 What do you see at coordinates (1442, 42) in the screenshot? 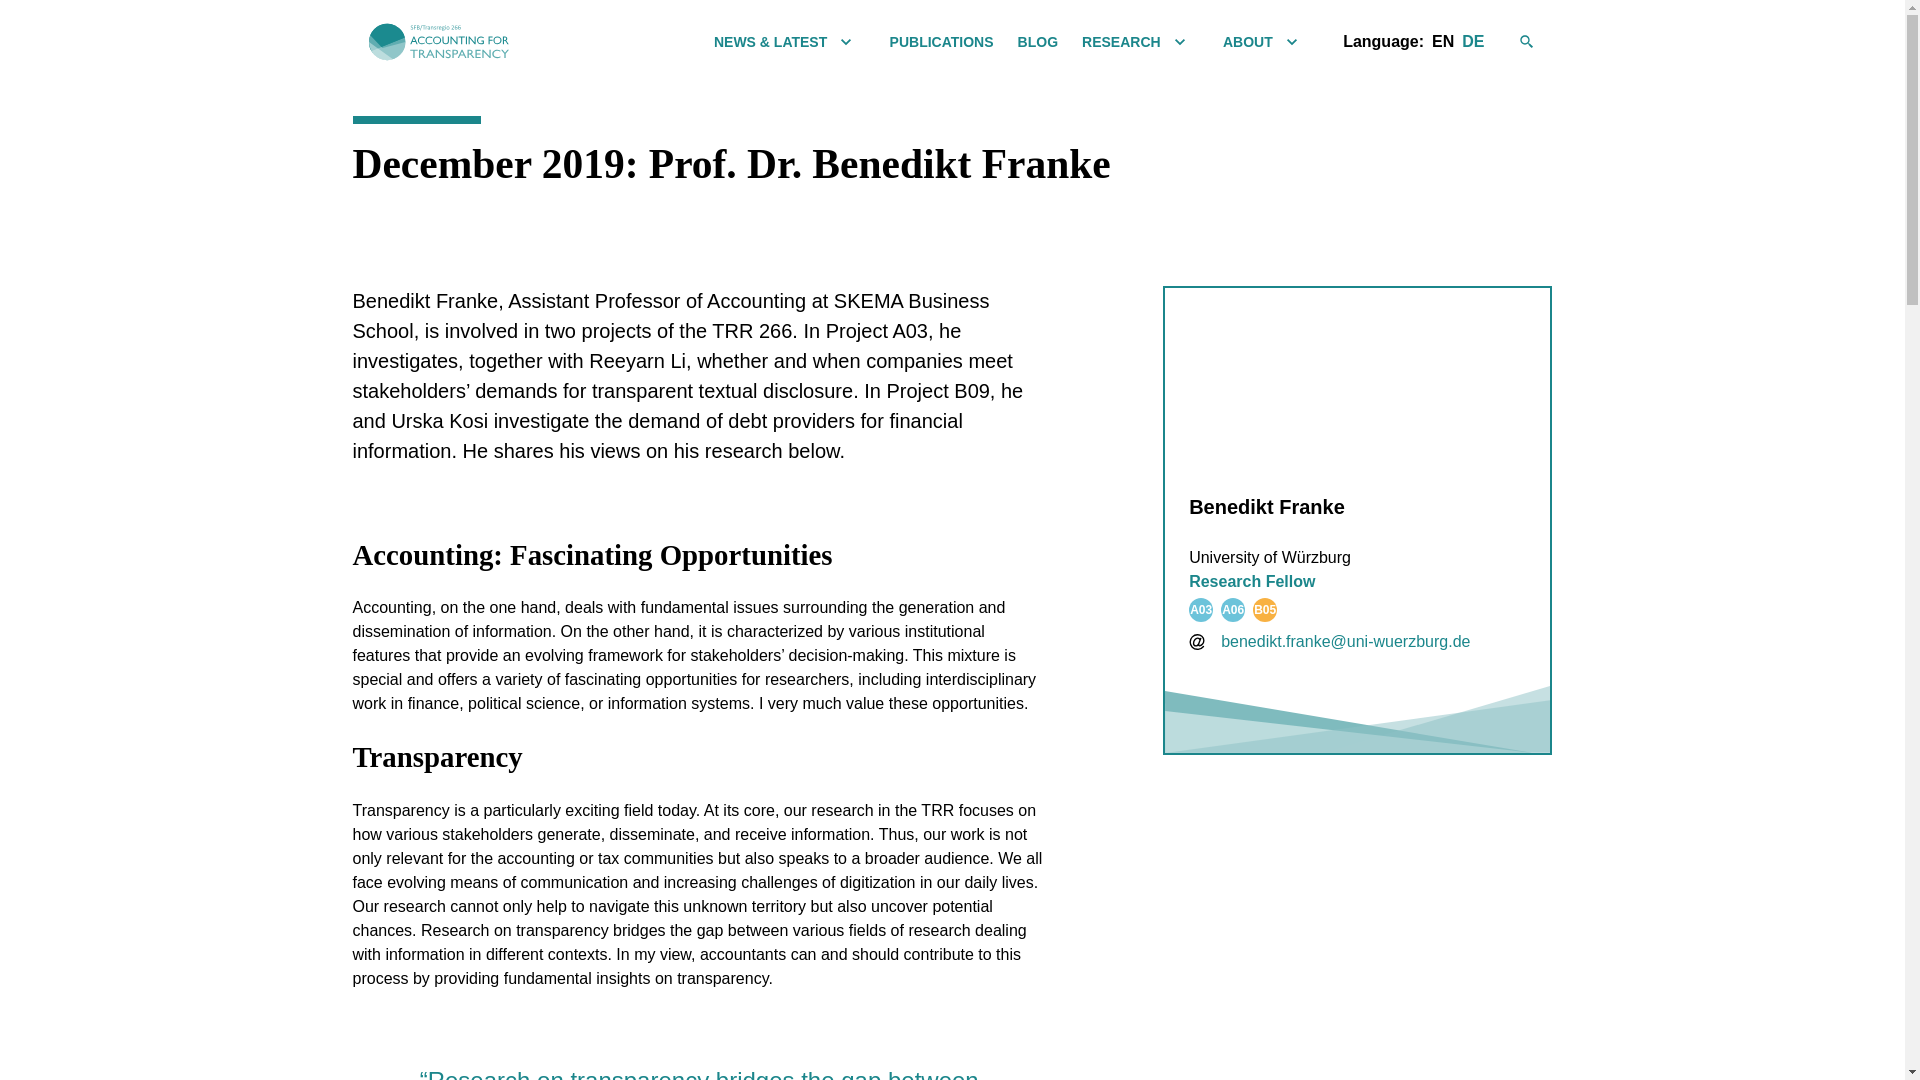
I see `Switch Language: English` at bounding box center [1442, 42].